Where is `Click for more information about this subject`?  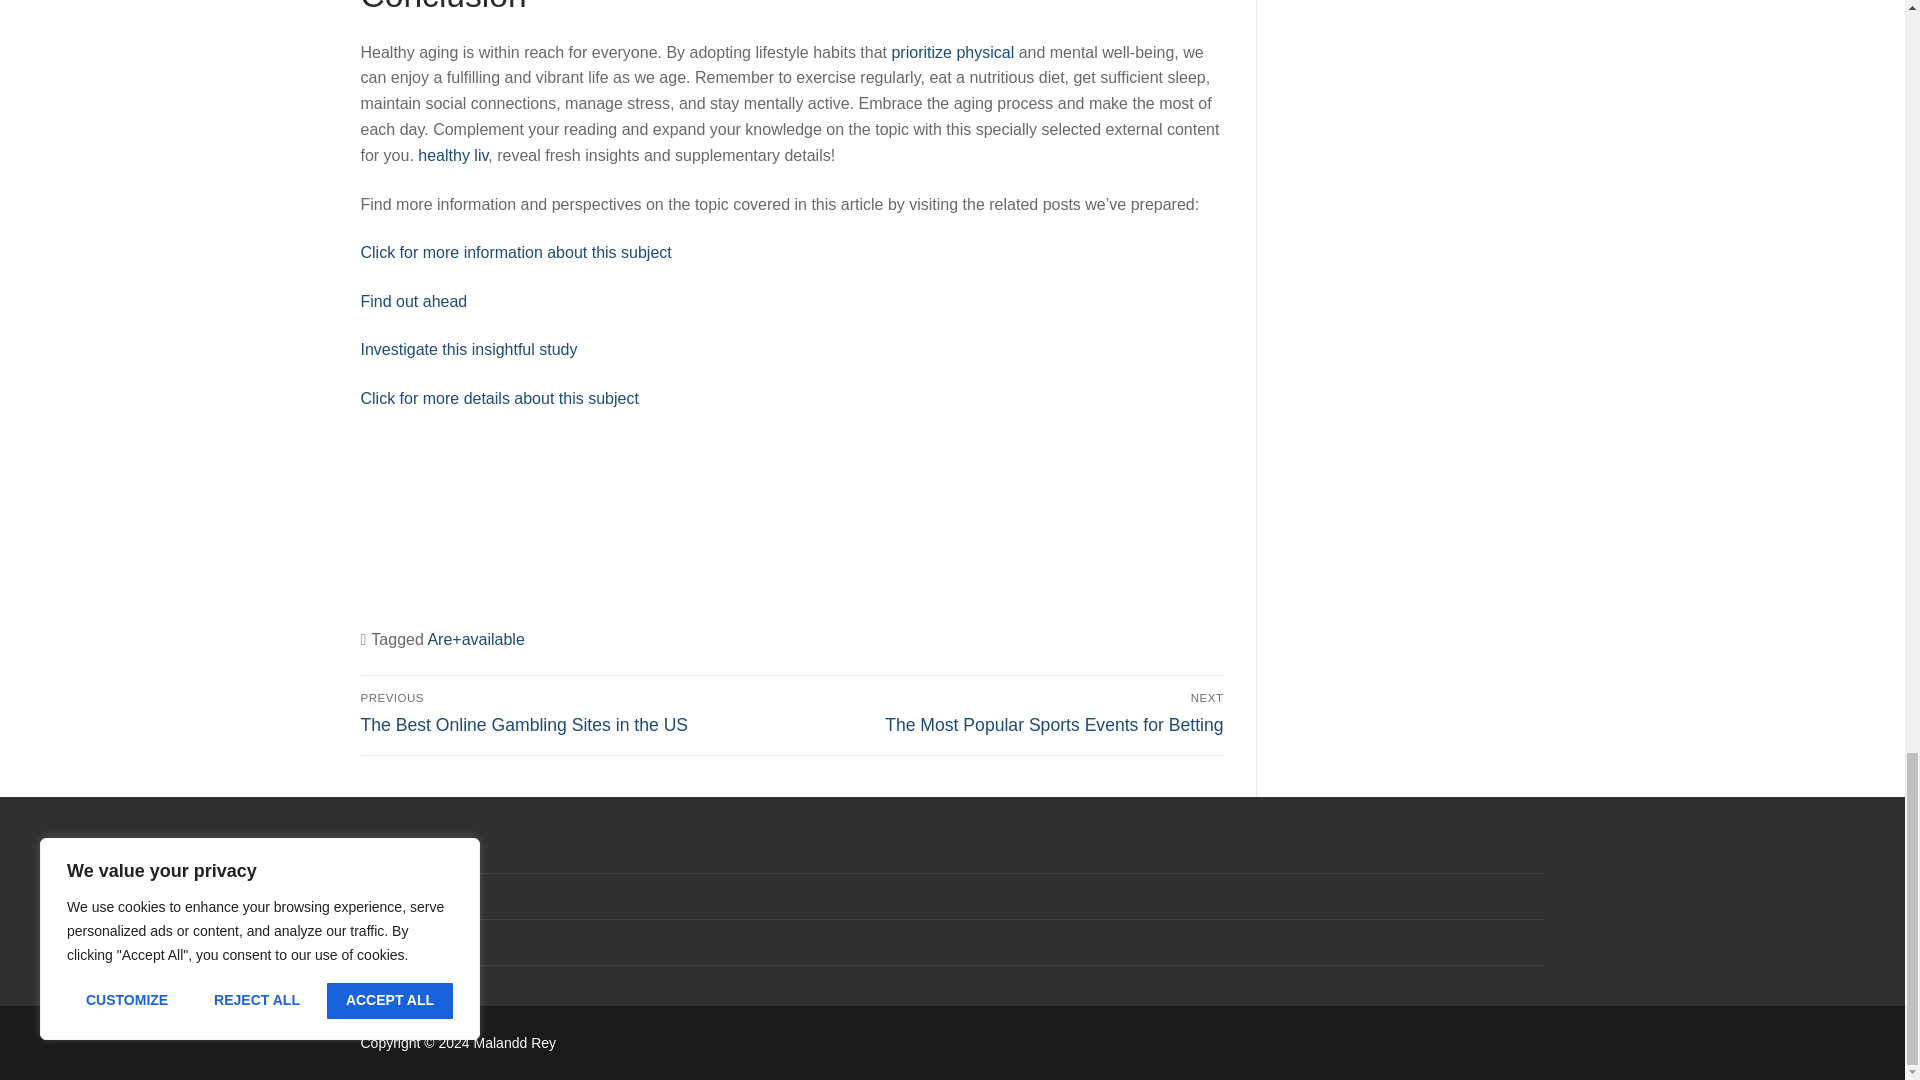 Click for more information about this subject is located at coordinates (515, 252).